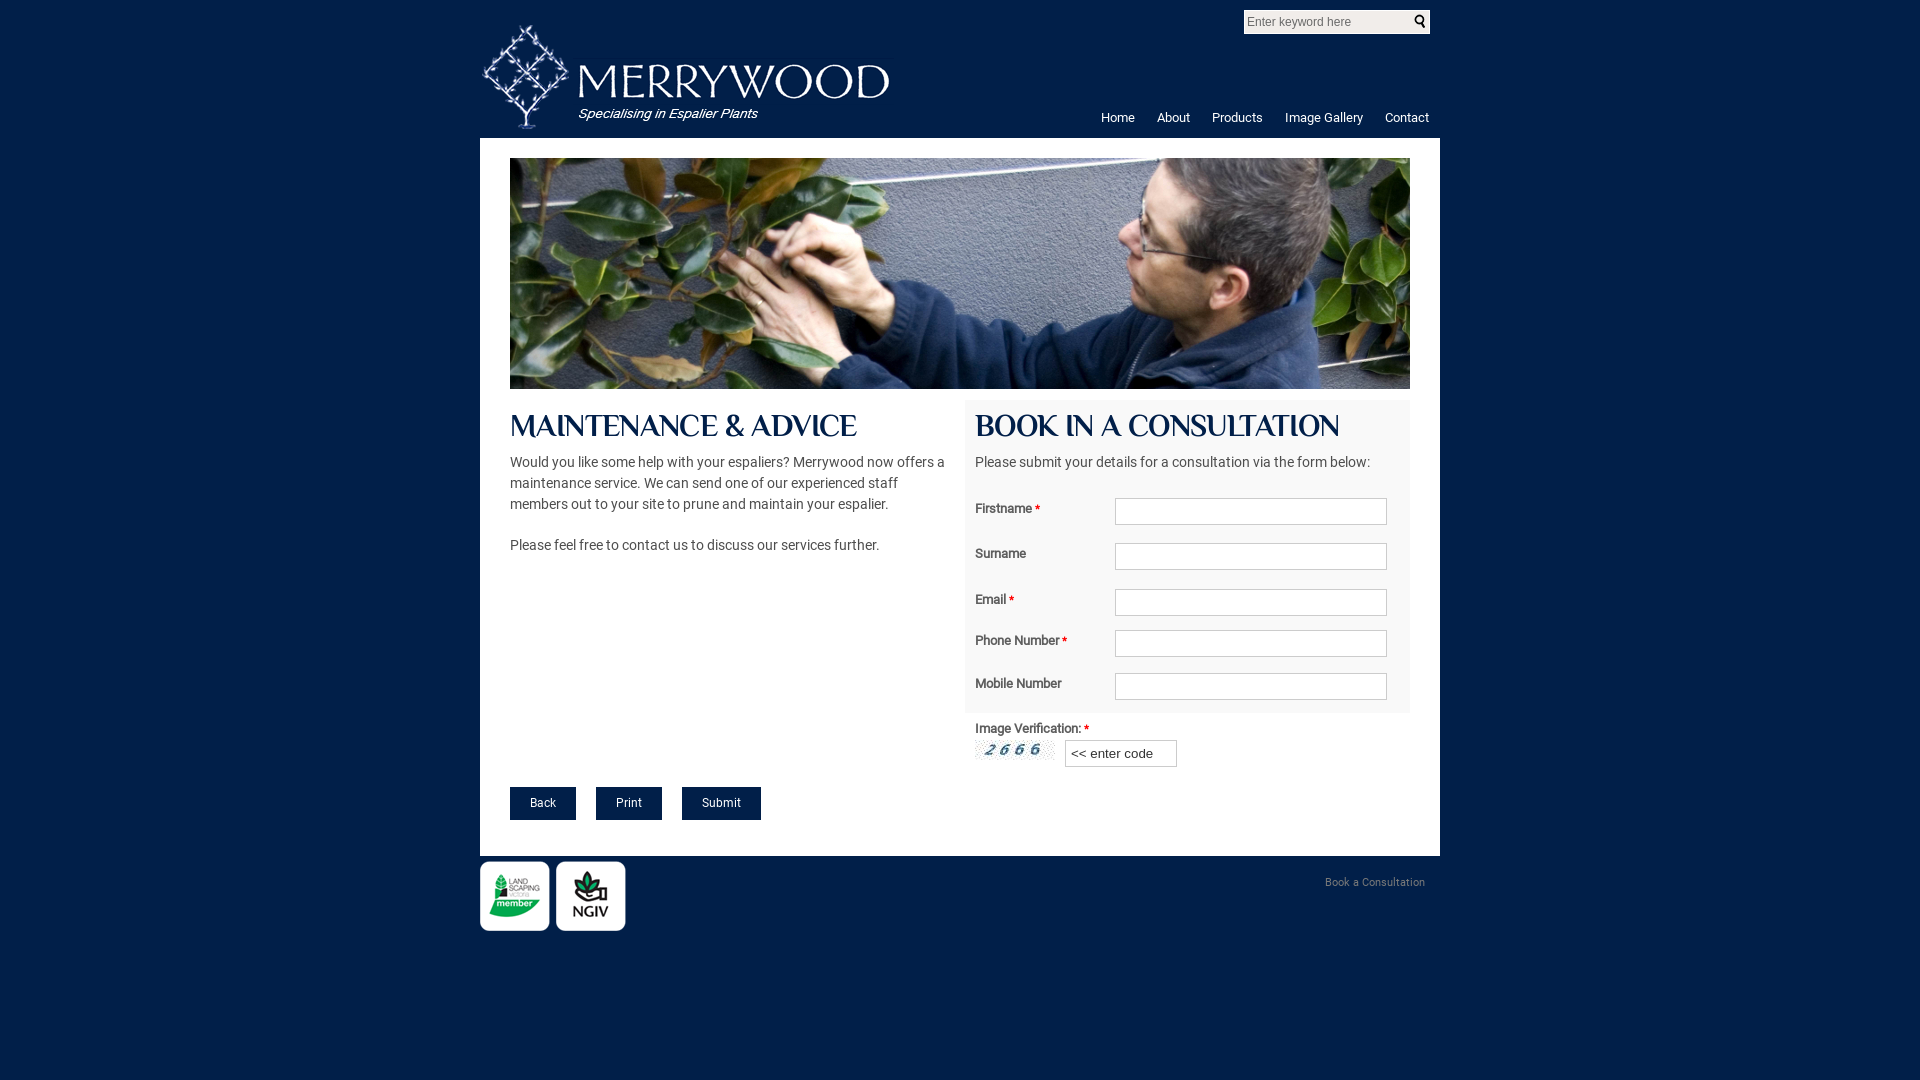  What do you see at coordinates (1375, 882) in the screenshot?
I see `Book a Consultation` at bounding box center [1375, 882].